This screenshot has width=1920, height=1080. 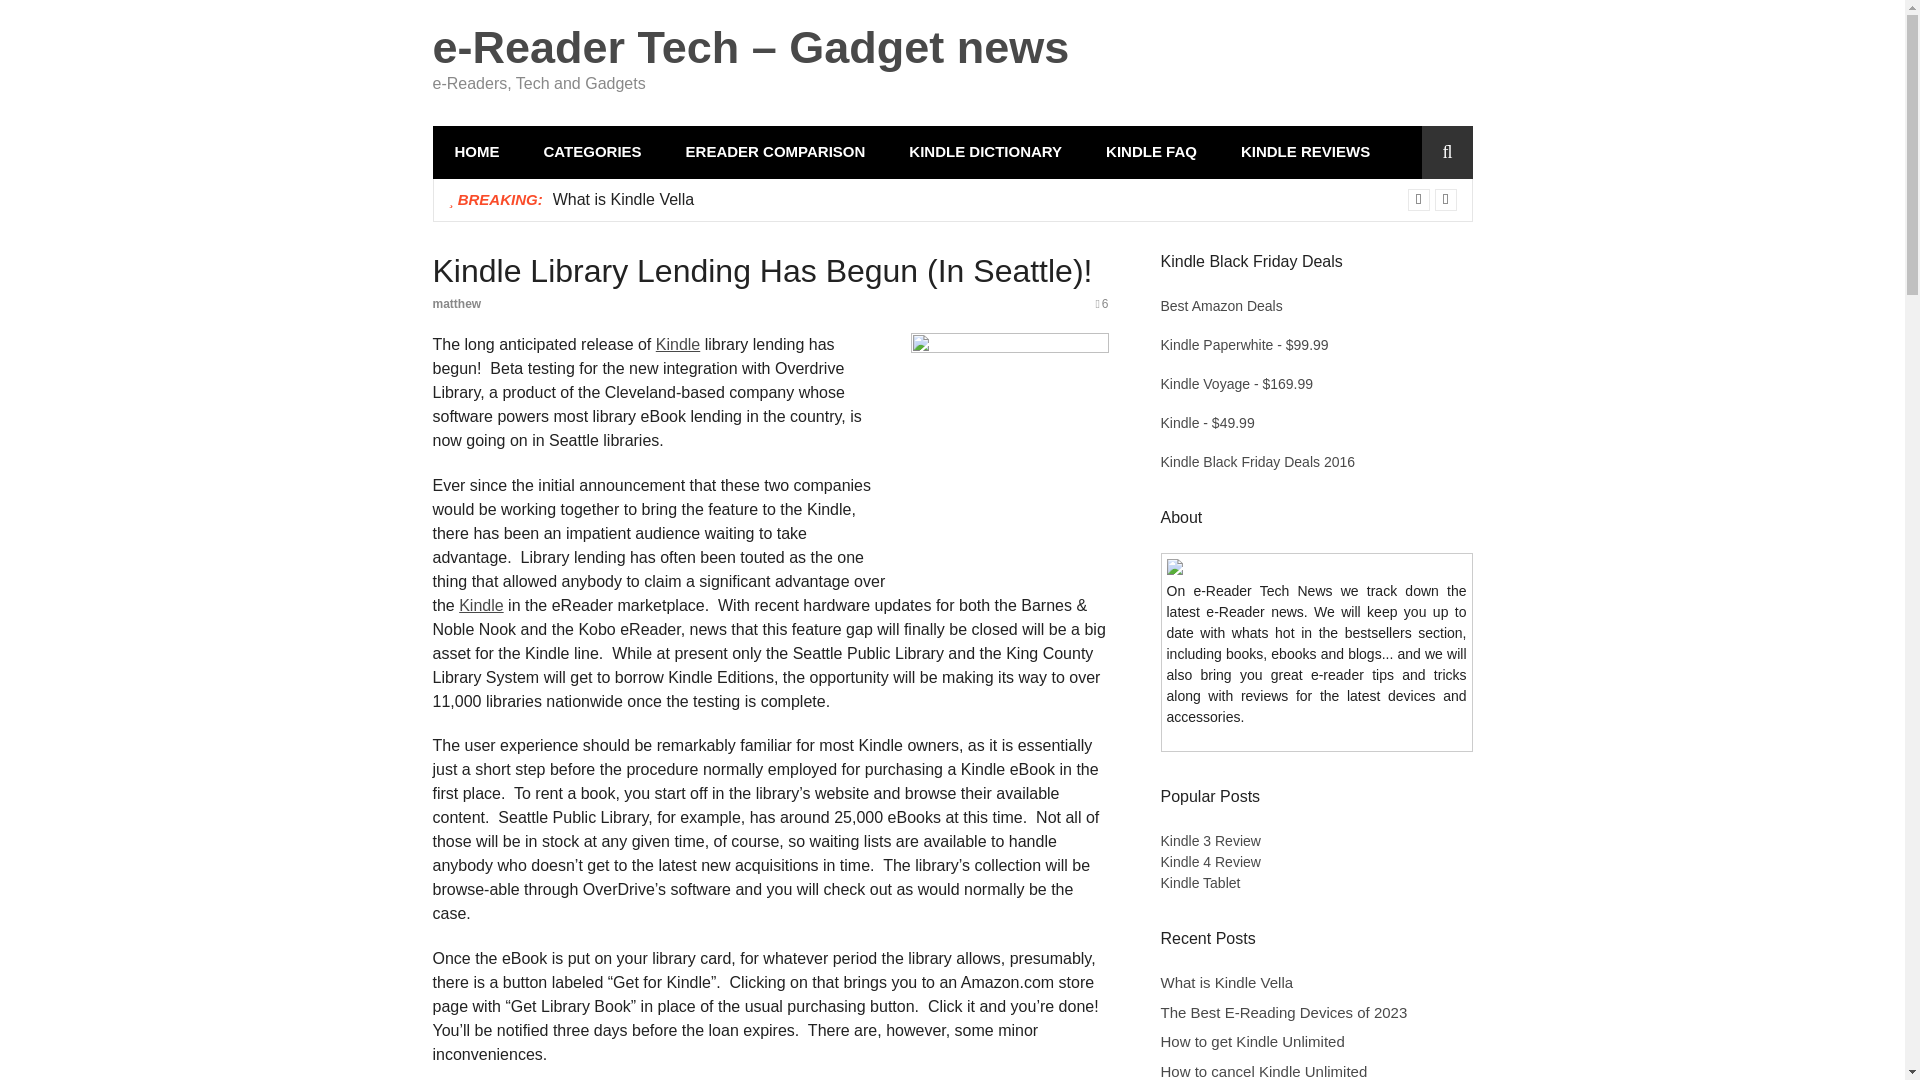 What do you see at coordinates (476, 152) in the screenshot?
I see `HOME` at bounding box center [476, 152].